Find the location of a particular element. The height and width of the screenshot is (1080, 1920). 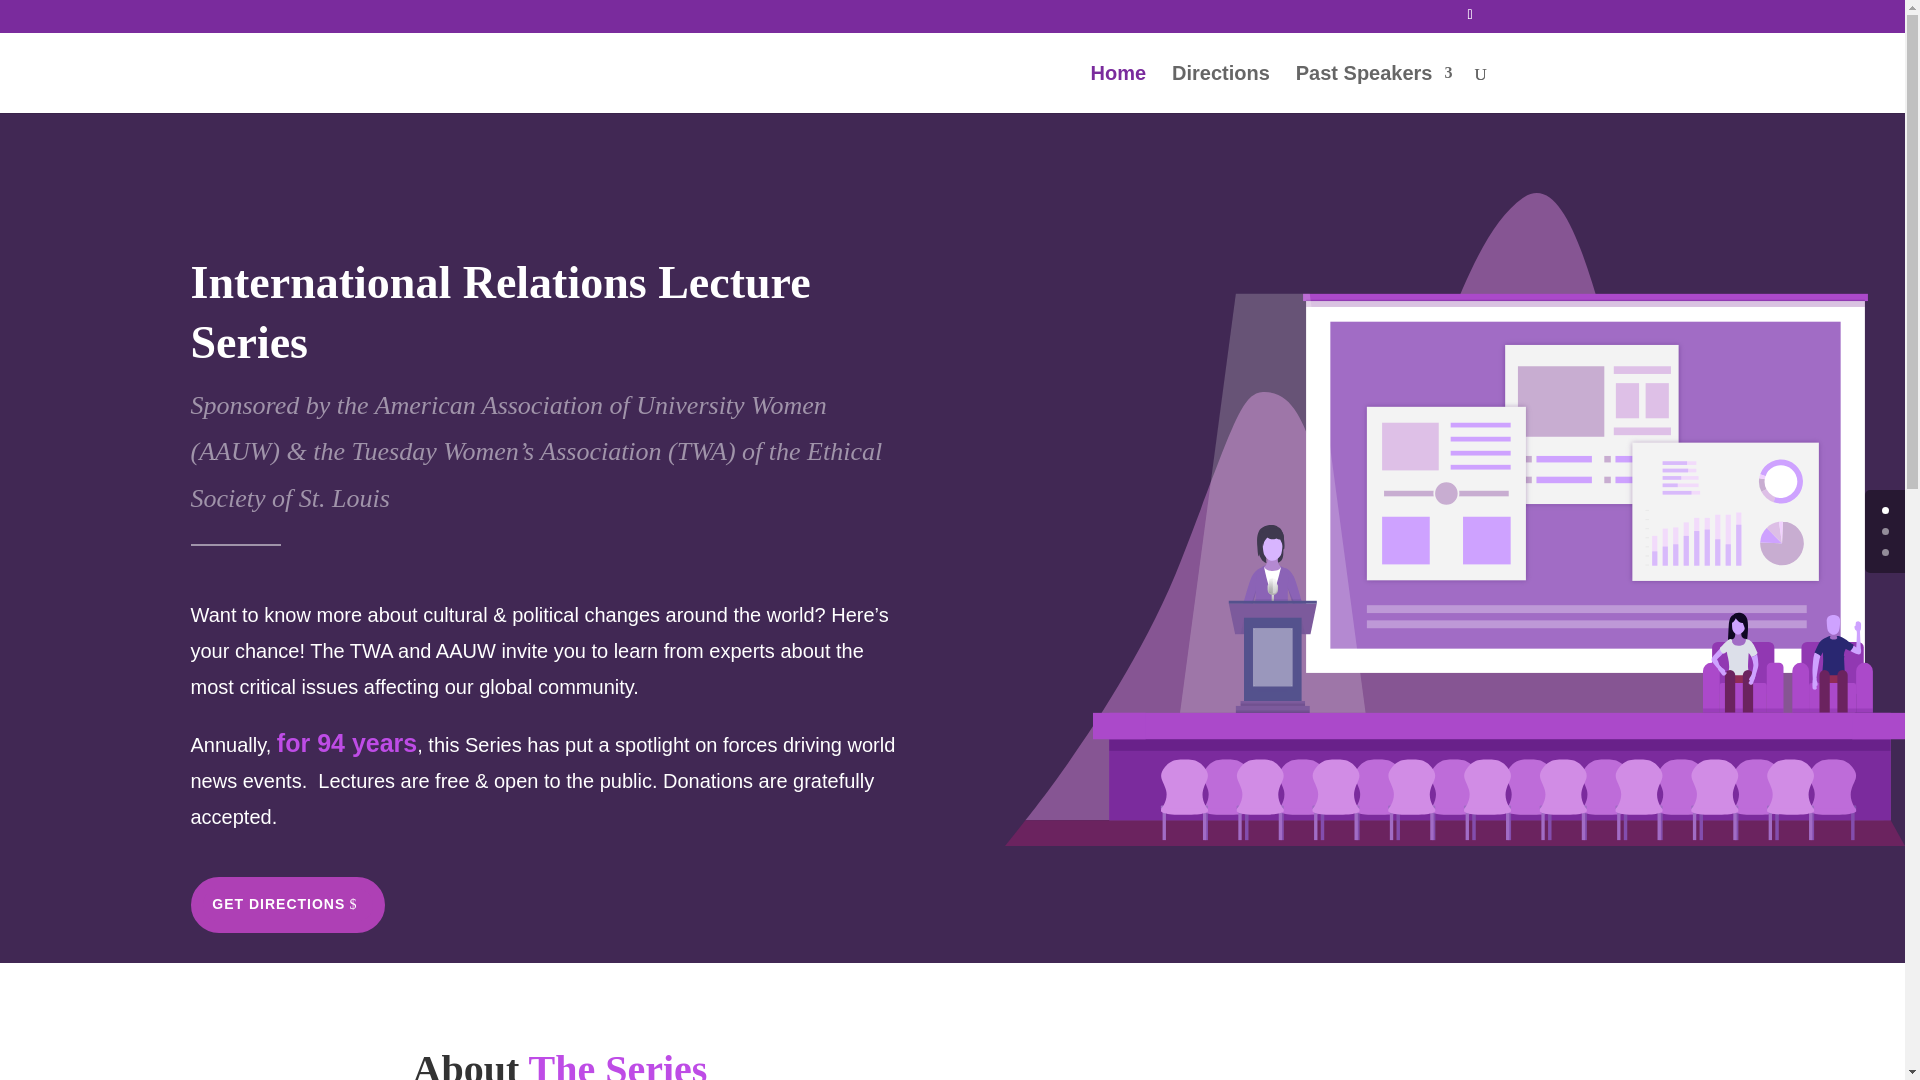

Directions is located at coordinates (1220, 89).